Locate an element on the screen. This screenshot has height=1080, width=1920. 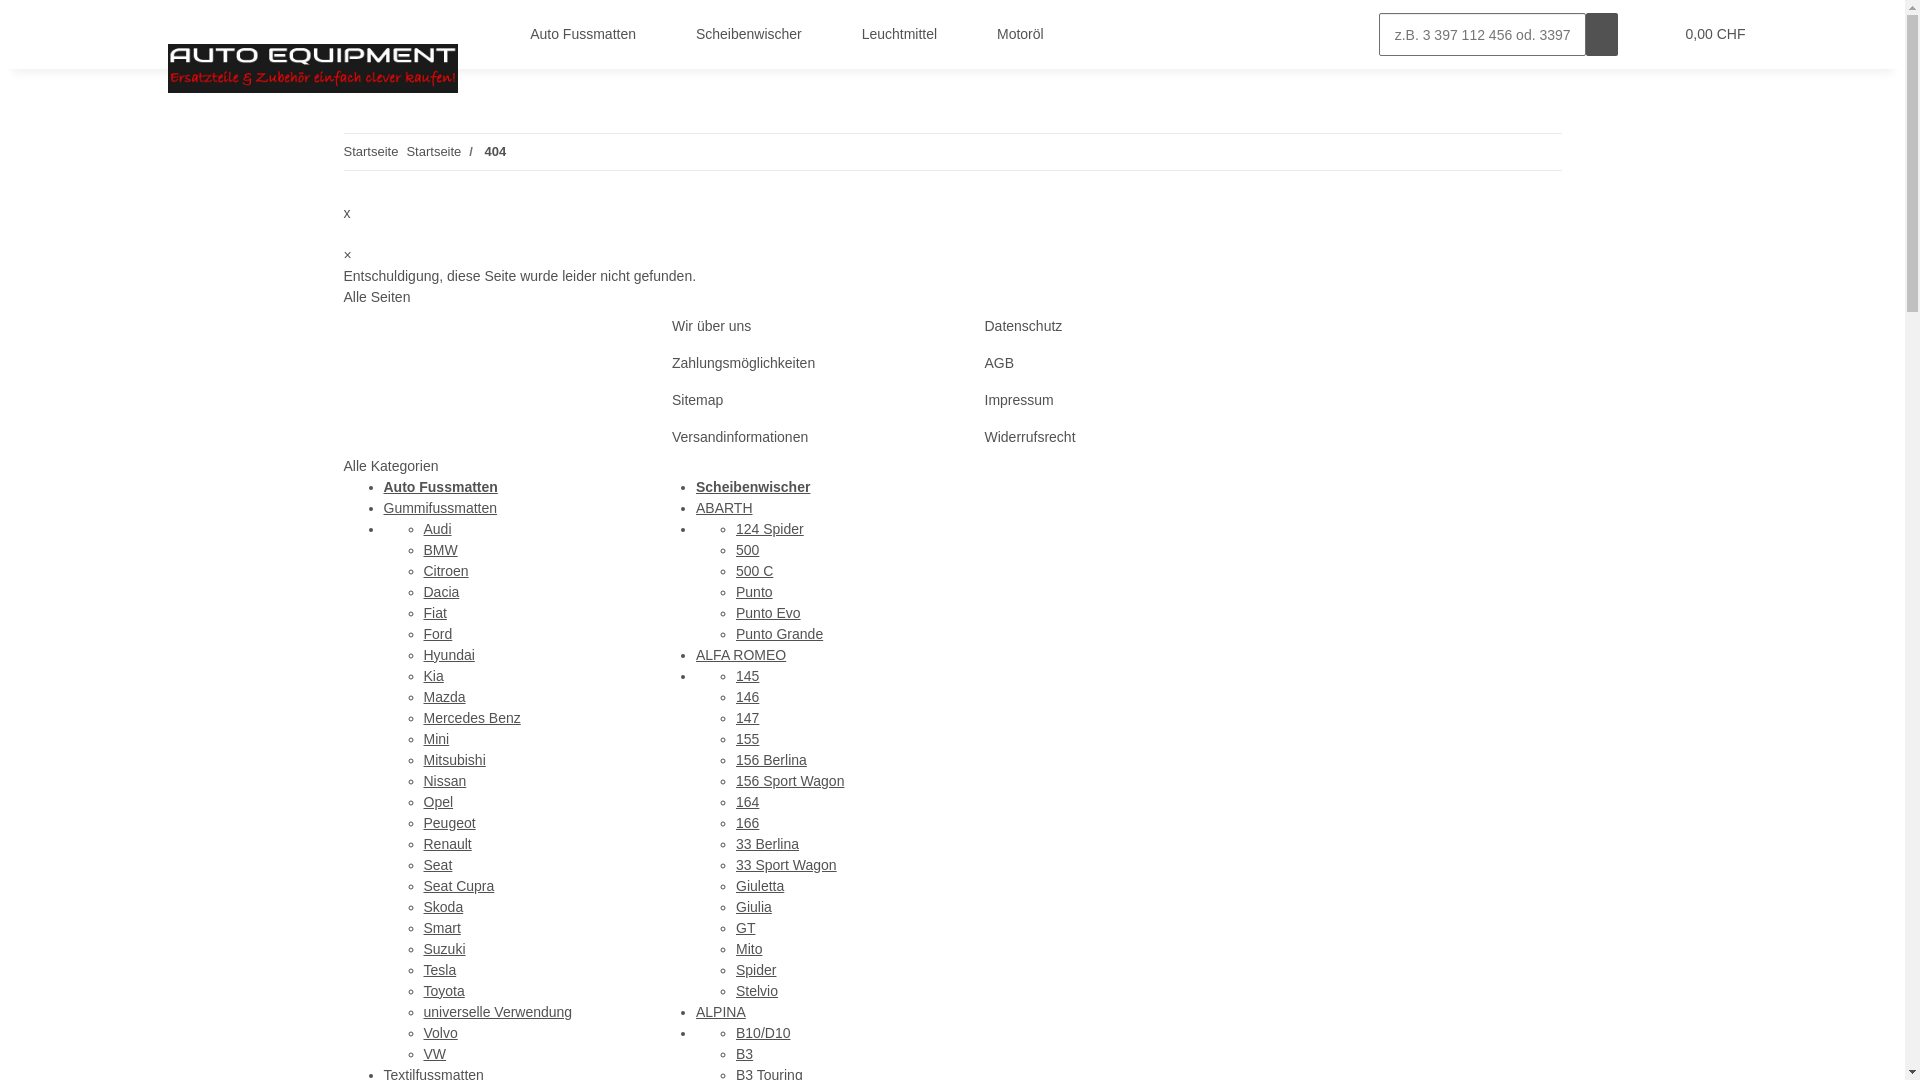
145 is located at coordinates (748, 676).